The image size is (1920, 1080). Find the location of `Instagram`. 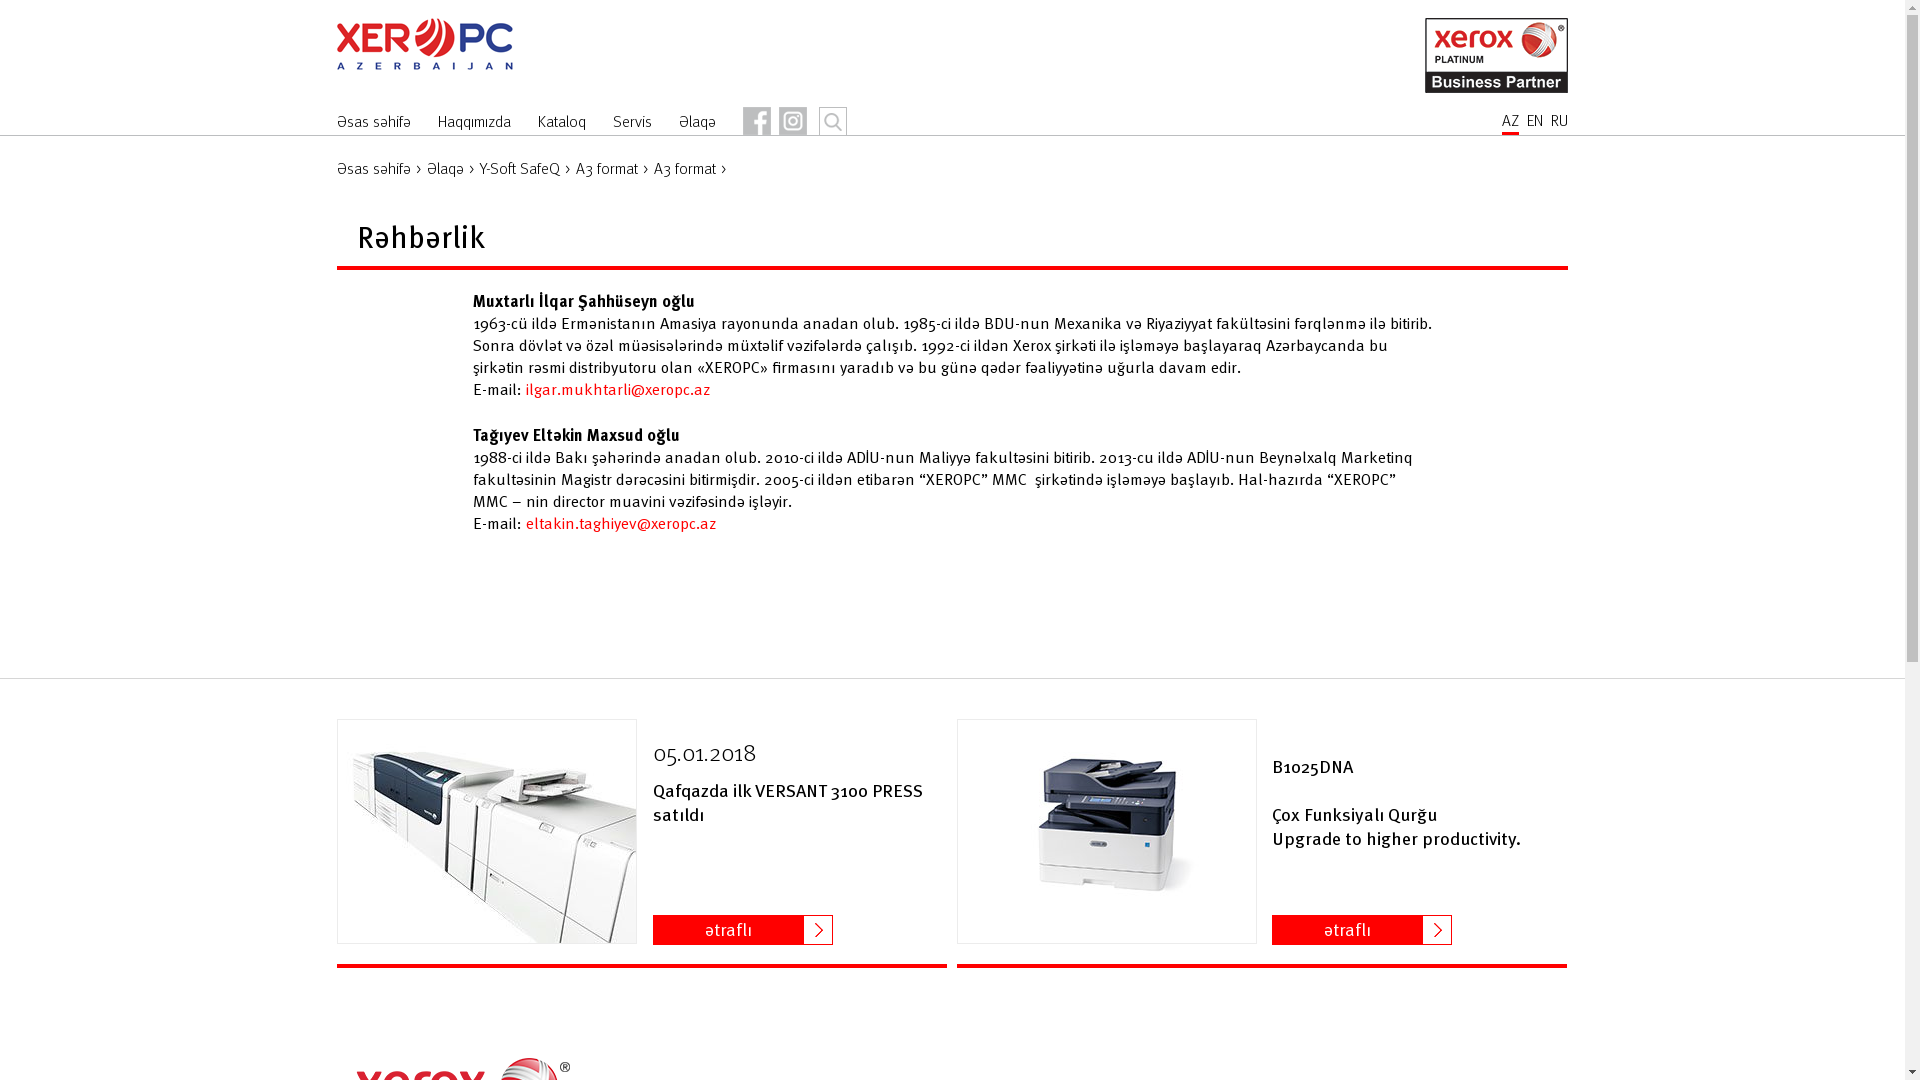

Instagram is located at coordinates (793, 121).